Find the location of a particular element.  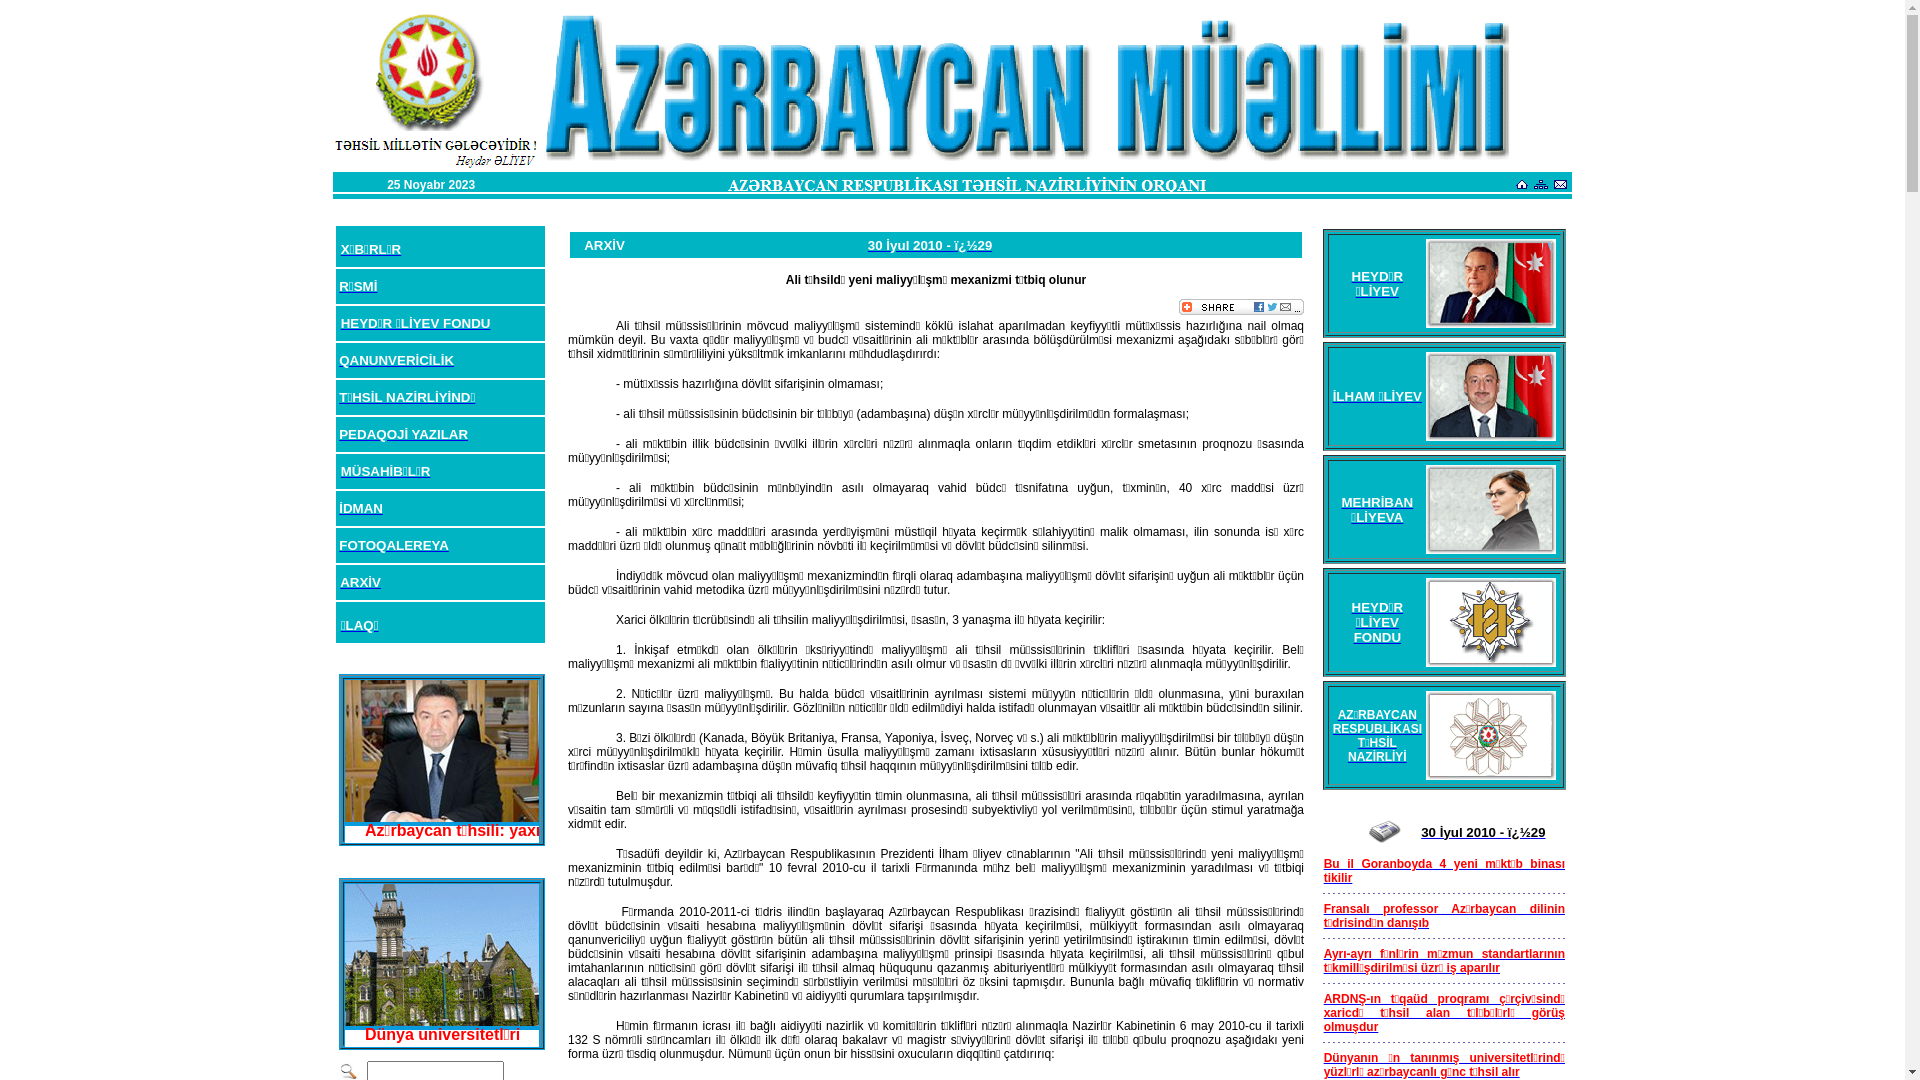

9 is located at coordinates (1542, 832).